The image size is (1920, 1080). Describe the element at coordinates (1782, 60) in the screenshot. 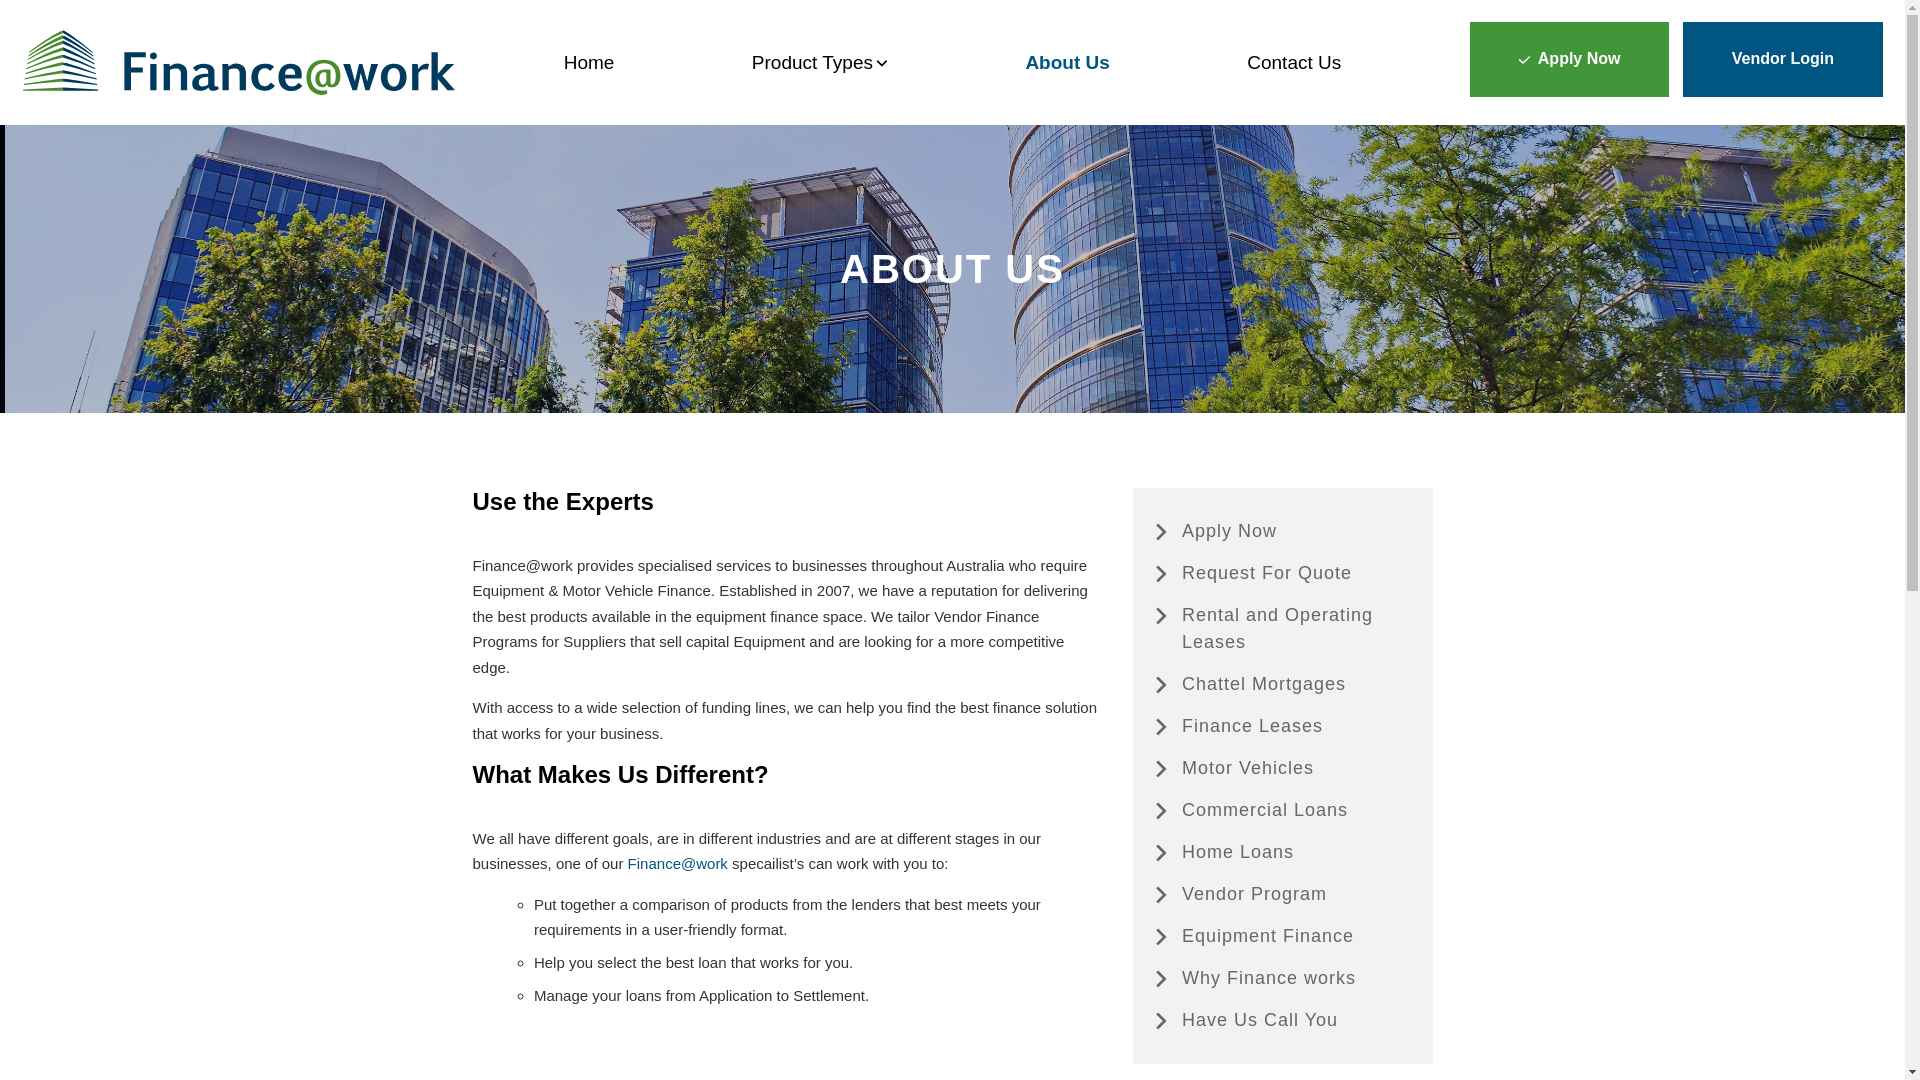

I see `Vendor Login` at that location.